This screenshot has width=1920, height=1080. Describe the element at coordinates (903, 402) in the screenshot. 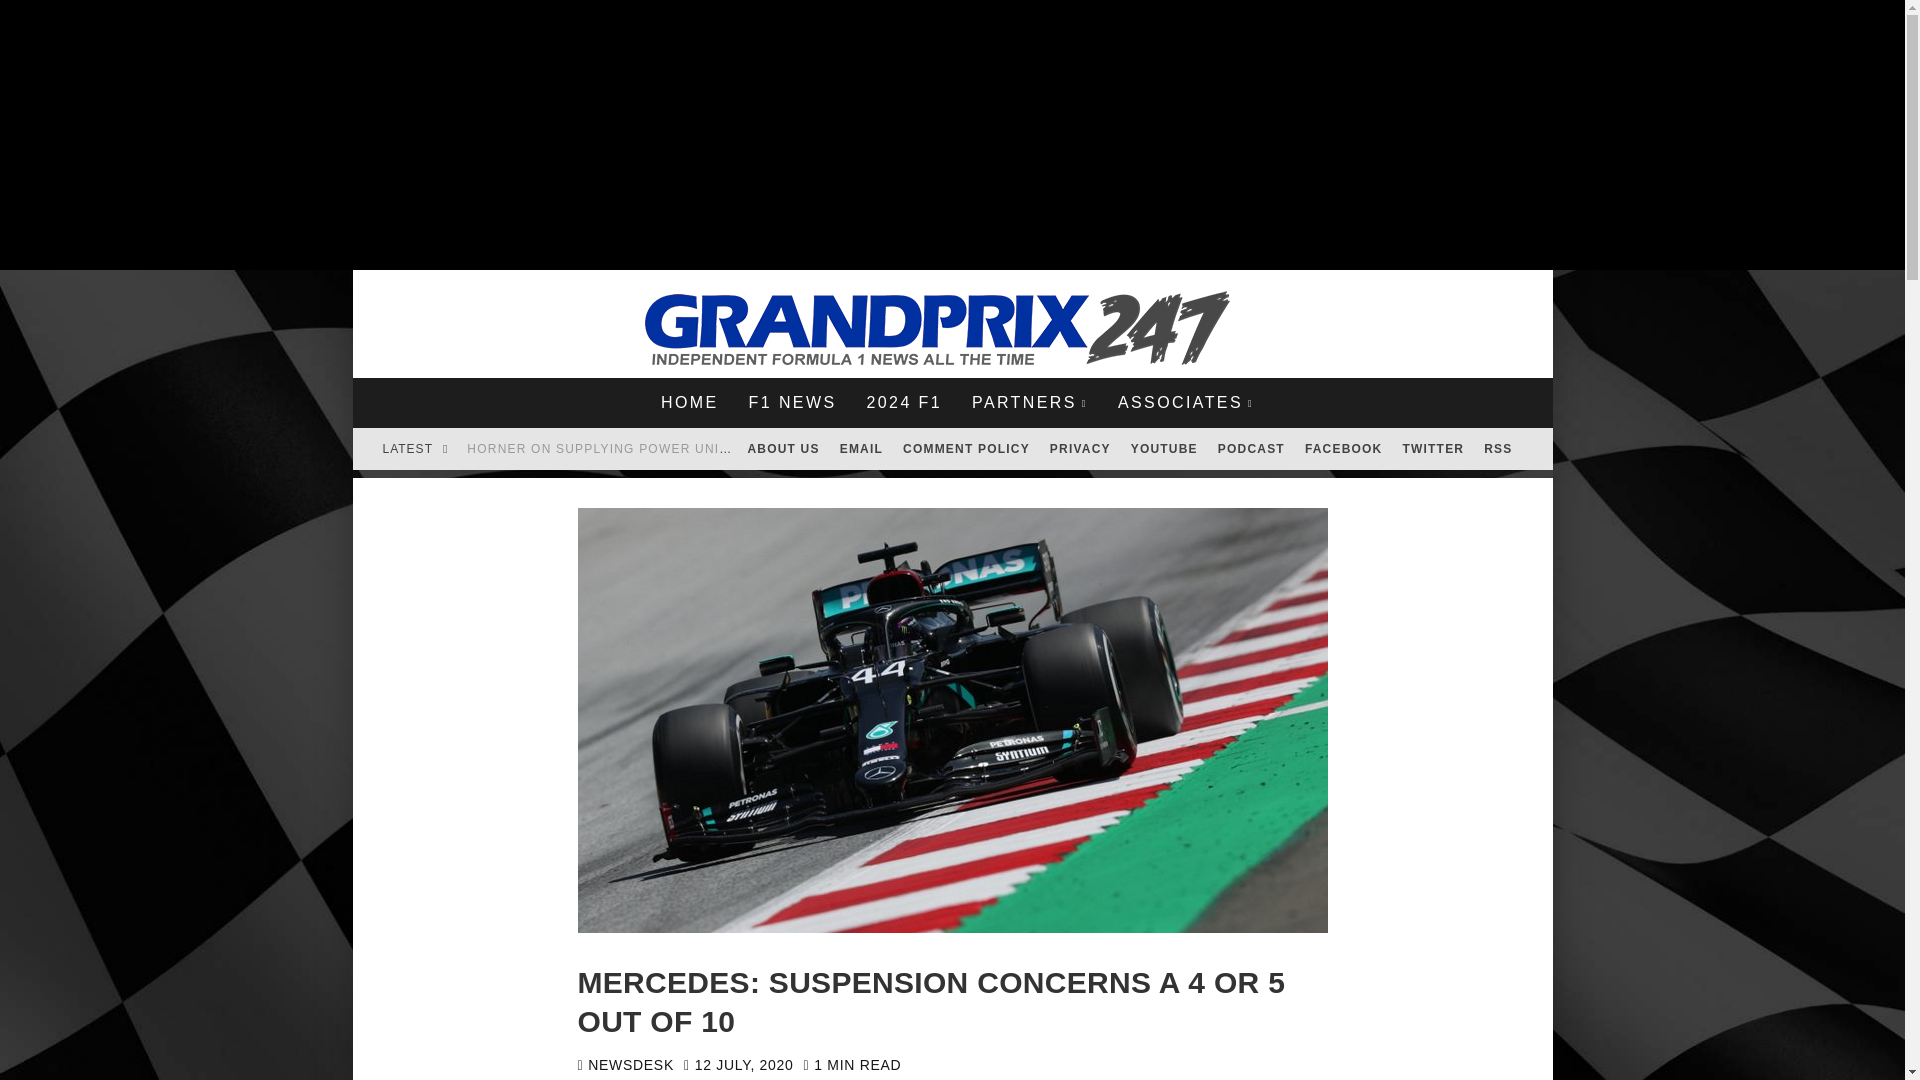

I see `2024 F1` at that location.